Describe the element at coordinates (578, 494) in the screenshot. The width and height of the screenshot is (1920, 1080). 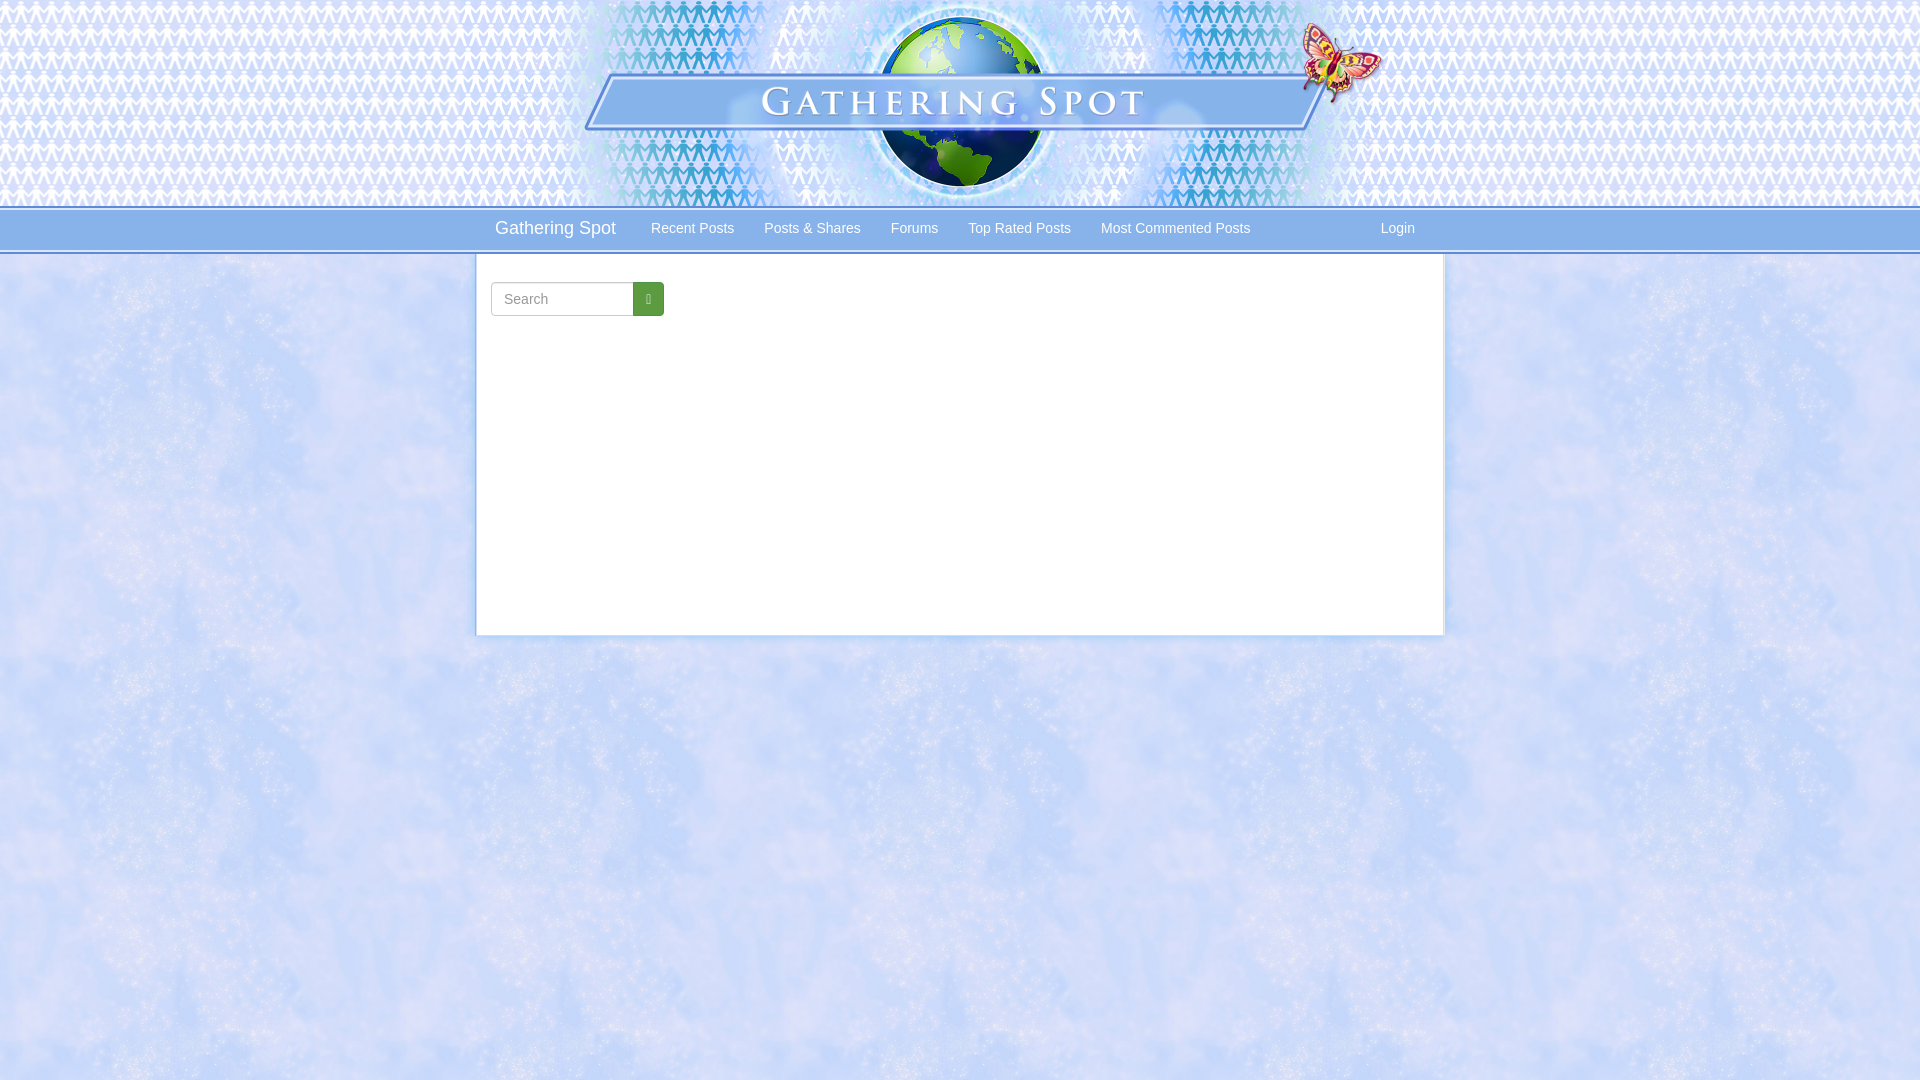
I see `Most Commented Posts` at that location.